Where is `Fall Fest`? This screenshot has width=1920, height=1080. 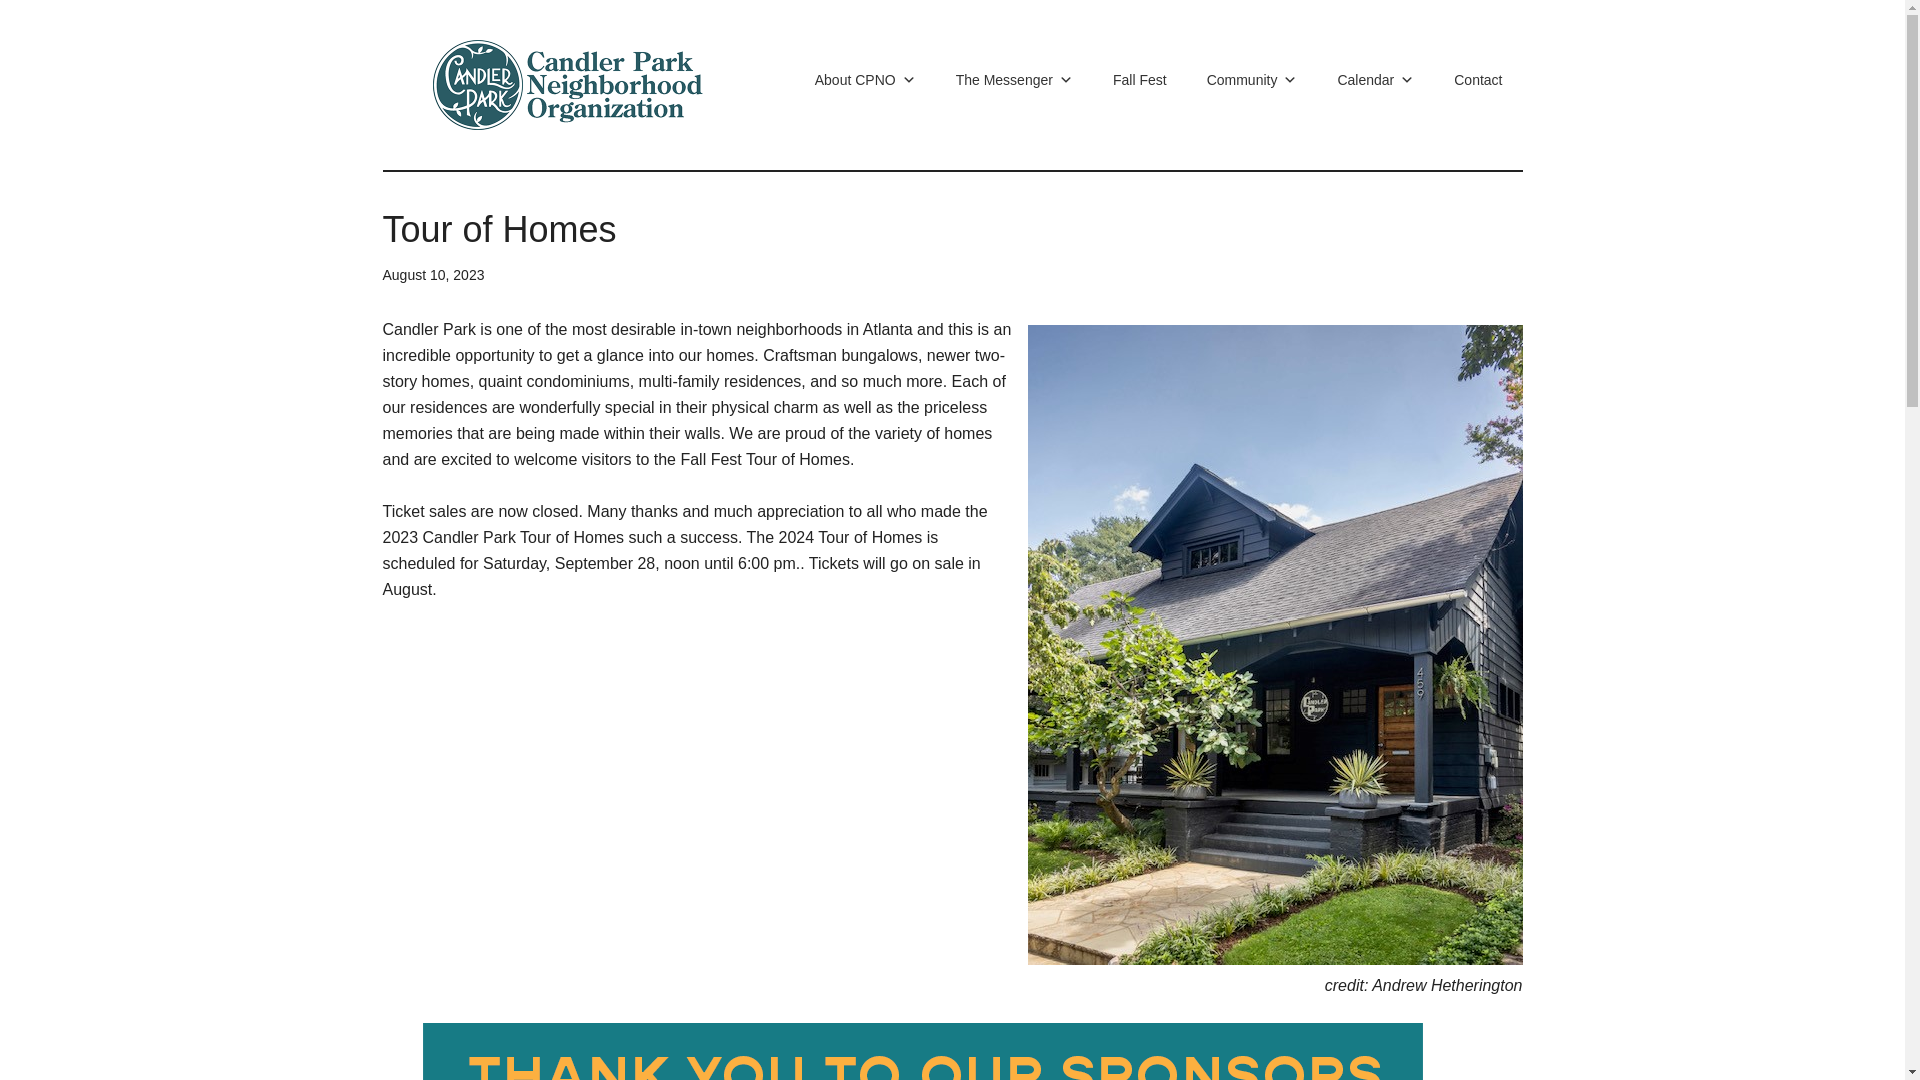
Fall Fest is located at coordinates (1139, 79).